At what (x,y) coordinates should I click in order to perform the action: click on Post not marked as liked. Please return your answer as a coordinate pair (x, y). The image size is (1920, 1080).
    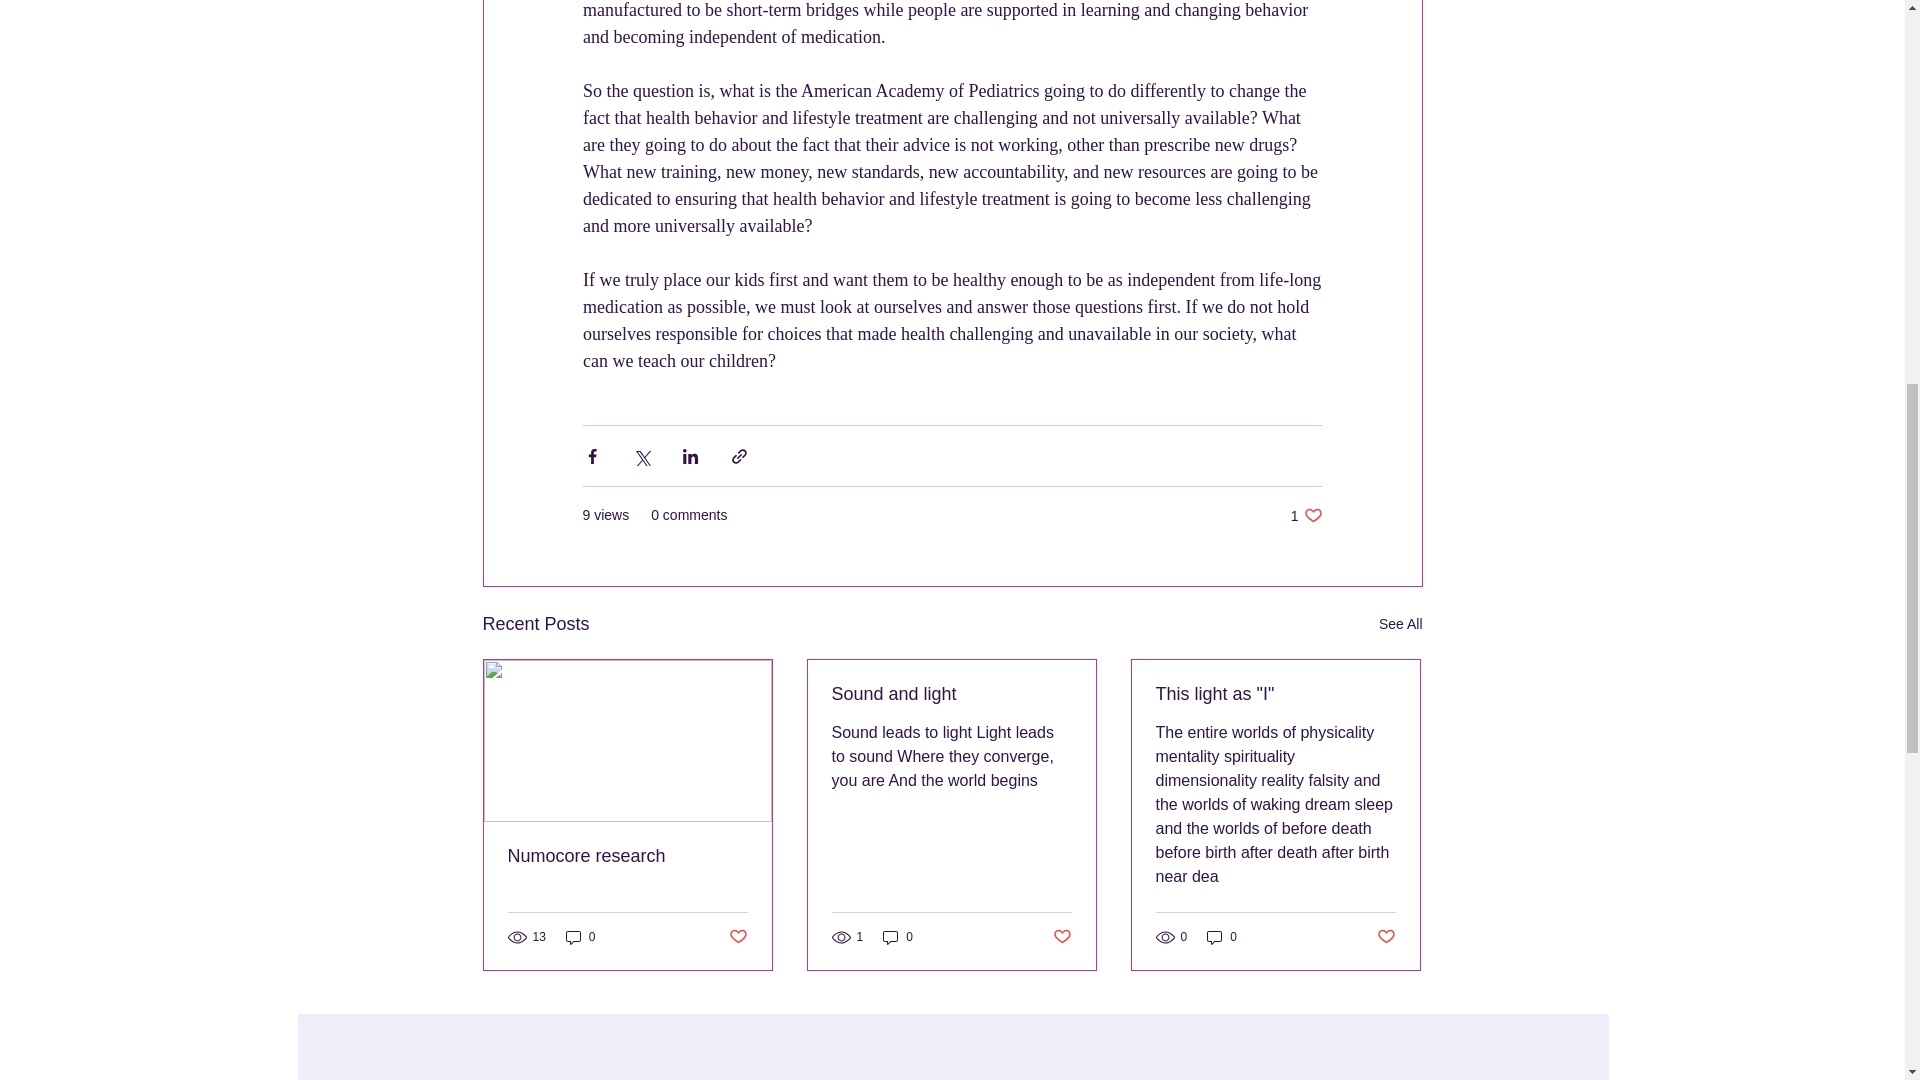
    Looking at the image, I should click on (898, 937).